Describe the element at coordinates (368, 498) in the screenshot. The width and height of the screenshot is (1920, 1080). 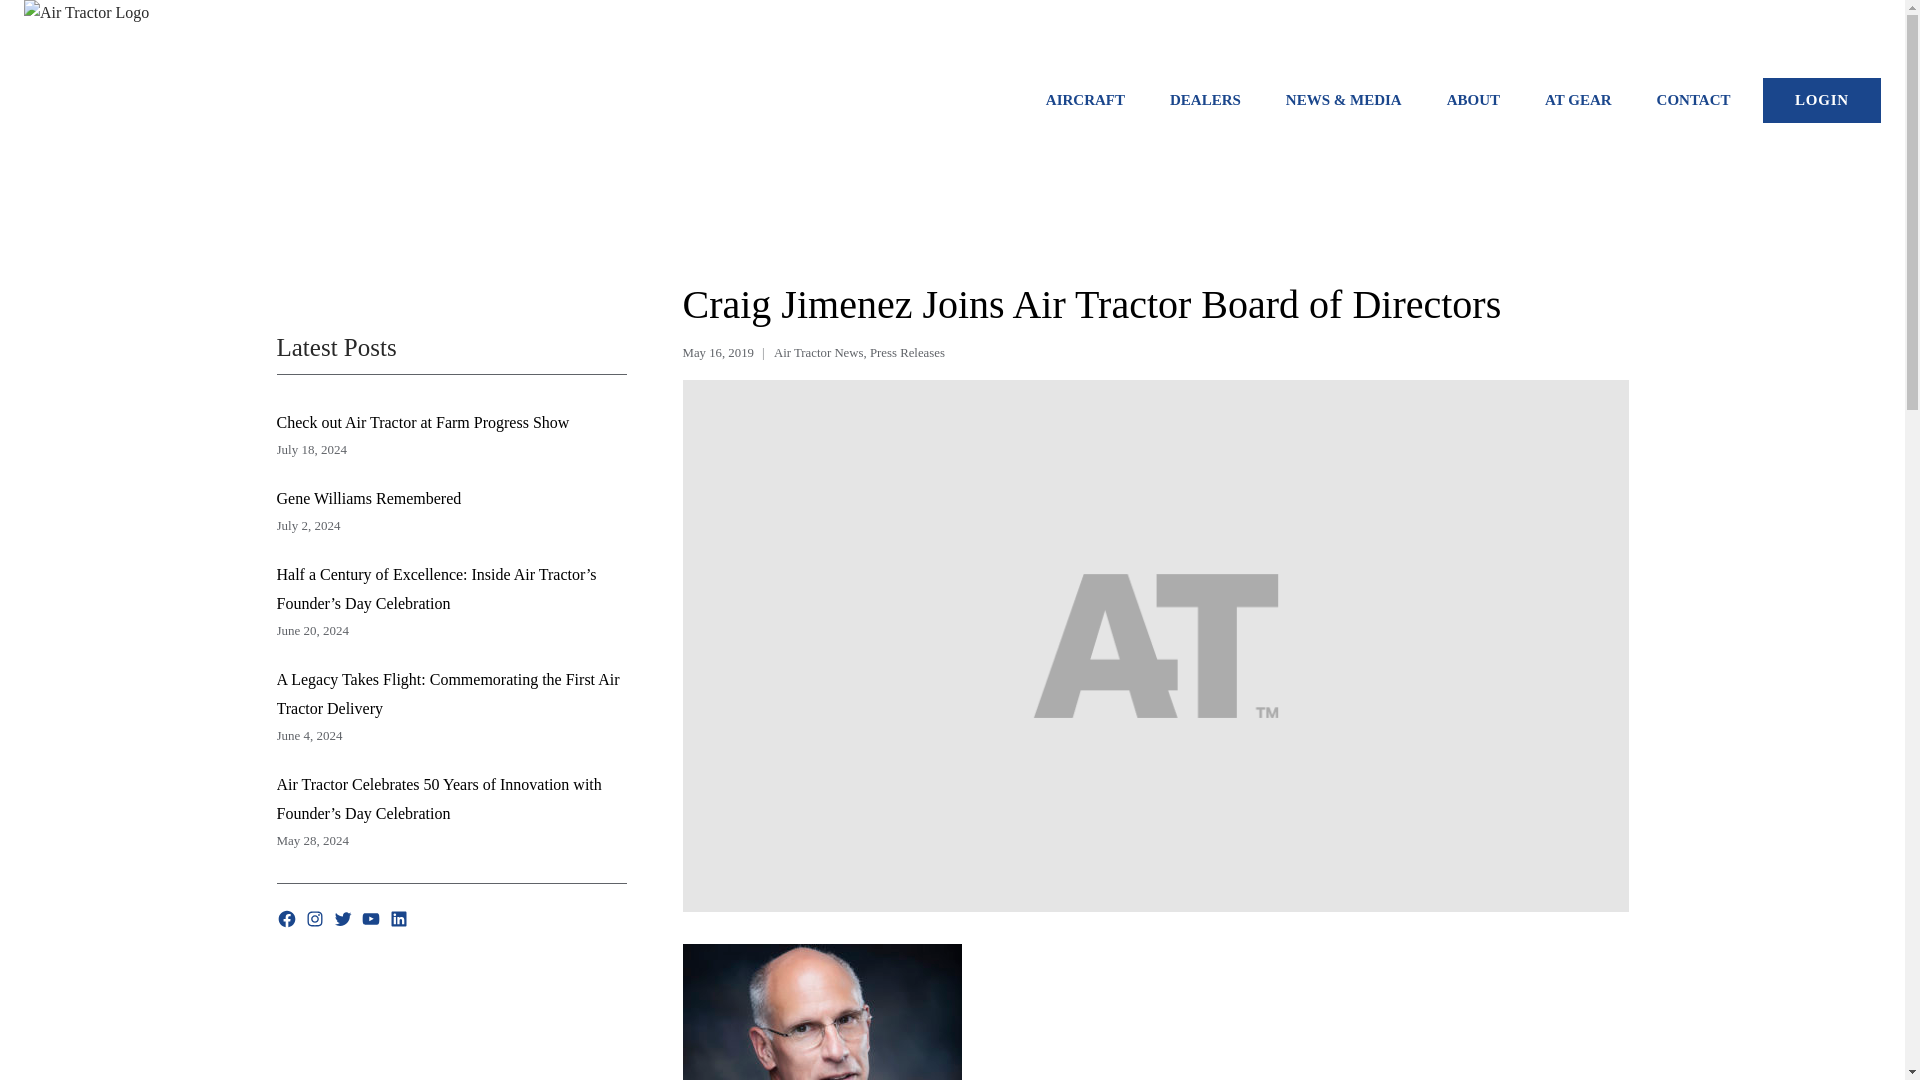
I see `Gene Williams Remembered` at that location.